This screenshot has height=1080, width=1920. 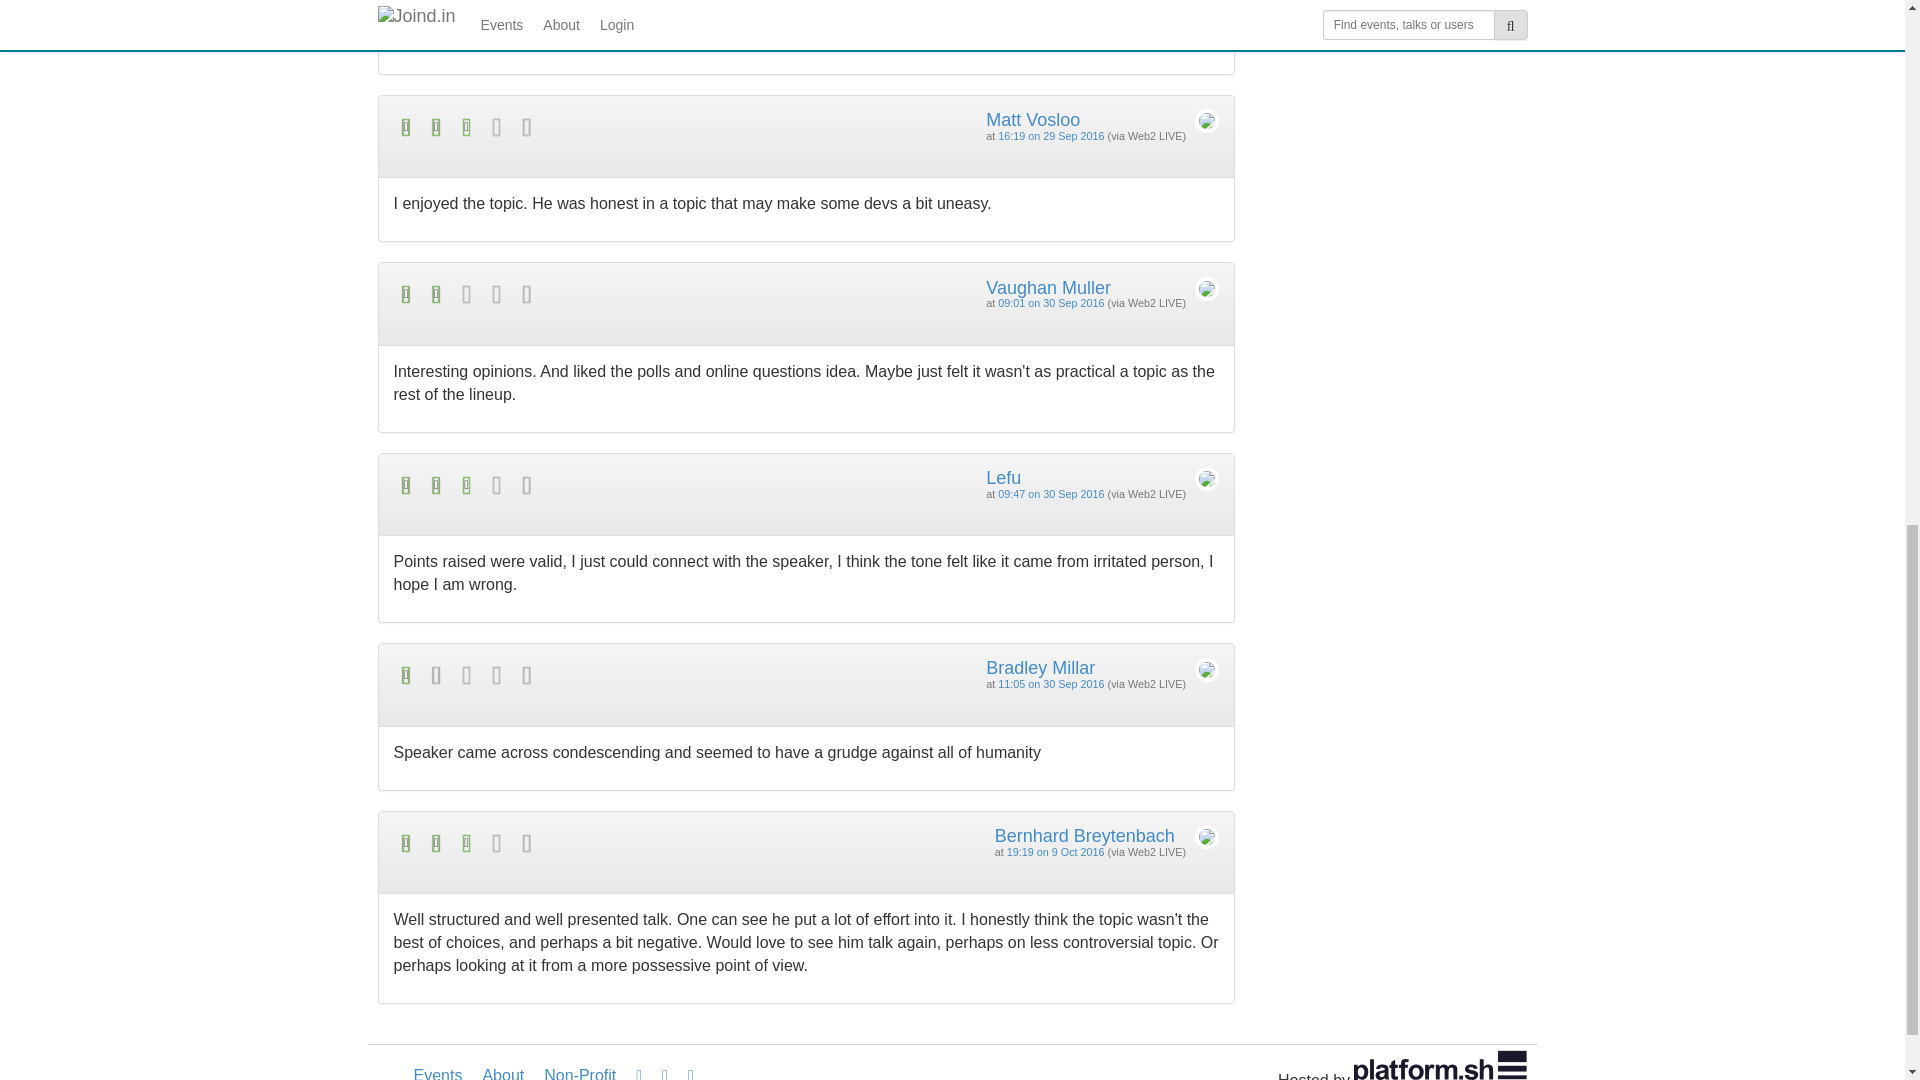 I want to click on 11:05 on 30 Sep 2016, so click(x=1051, y=684).